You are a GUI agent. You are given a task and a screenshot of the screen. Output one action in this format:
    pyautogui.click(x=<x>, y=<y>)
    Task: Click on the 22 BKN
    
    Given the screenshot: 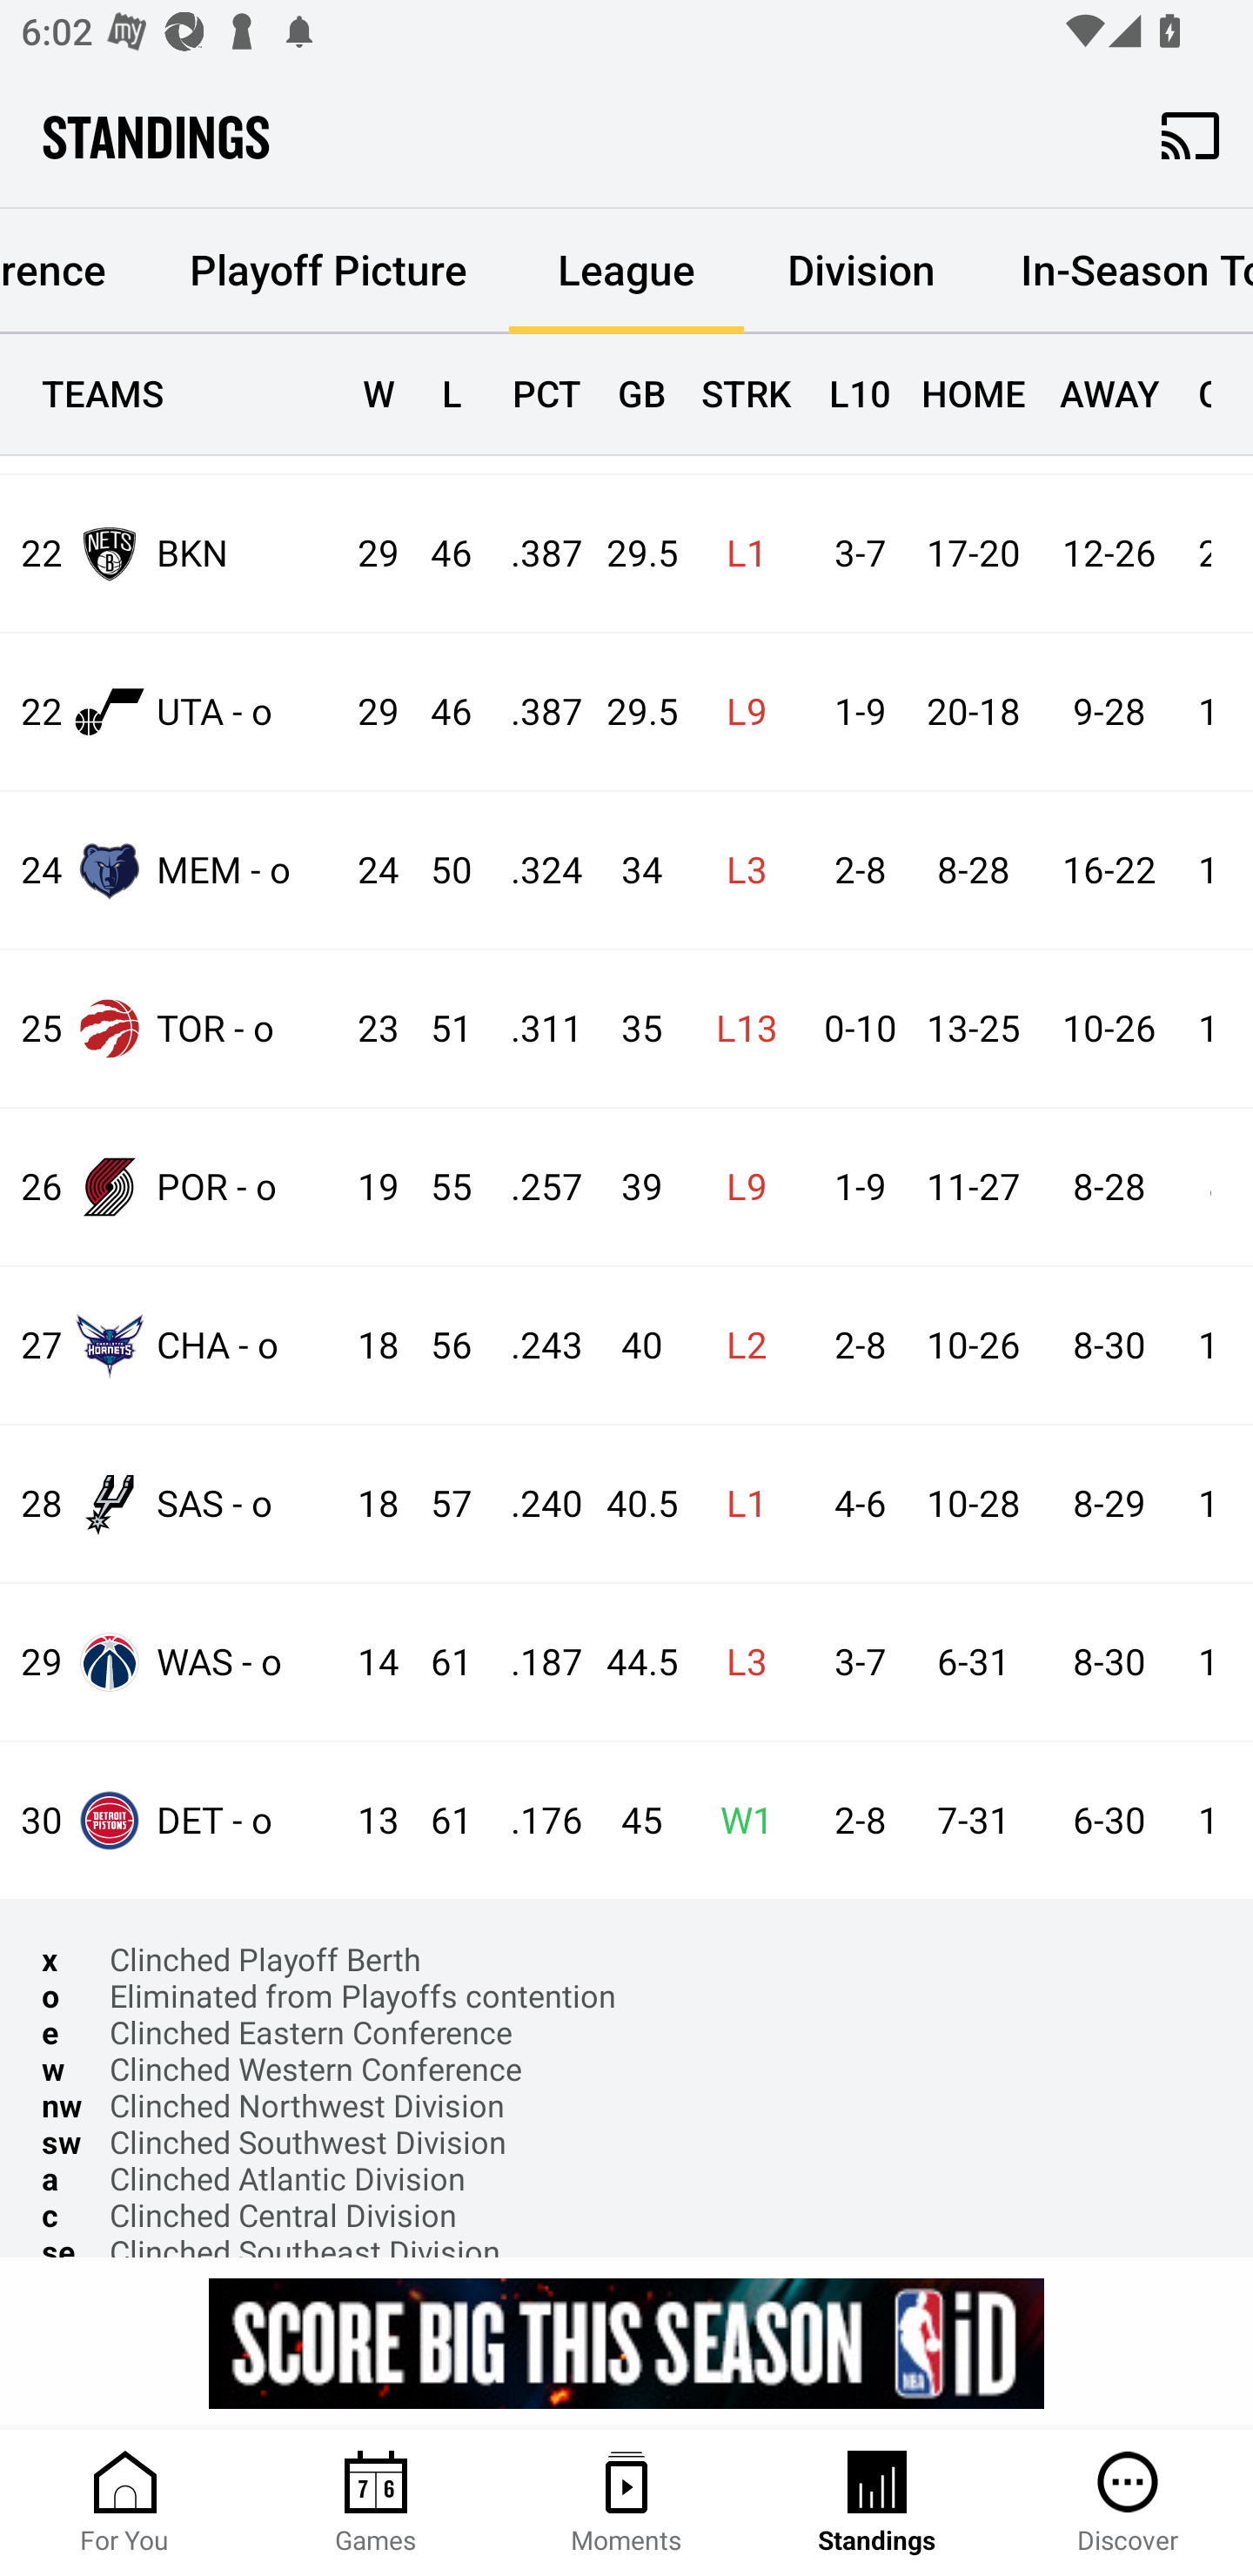 What is the action you would take?
    pyautogui.click(x=171, y=552)
    